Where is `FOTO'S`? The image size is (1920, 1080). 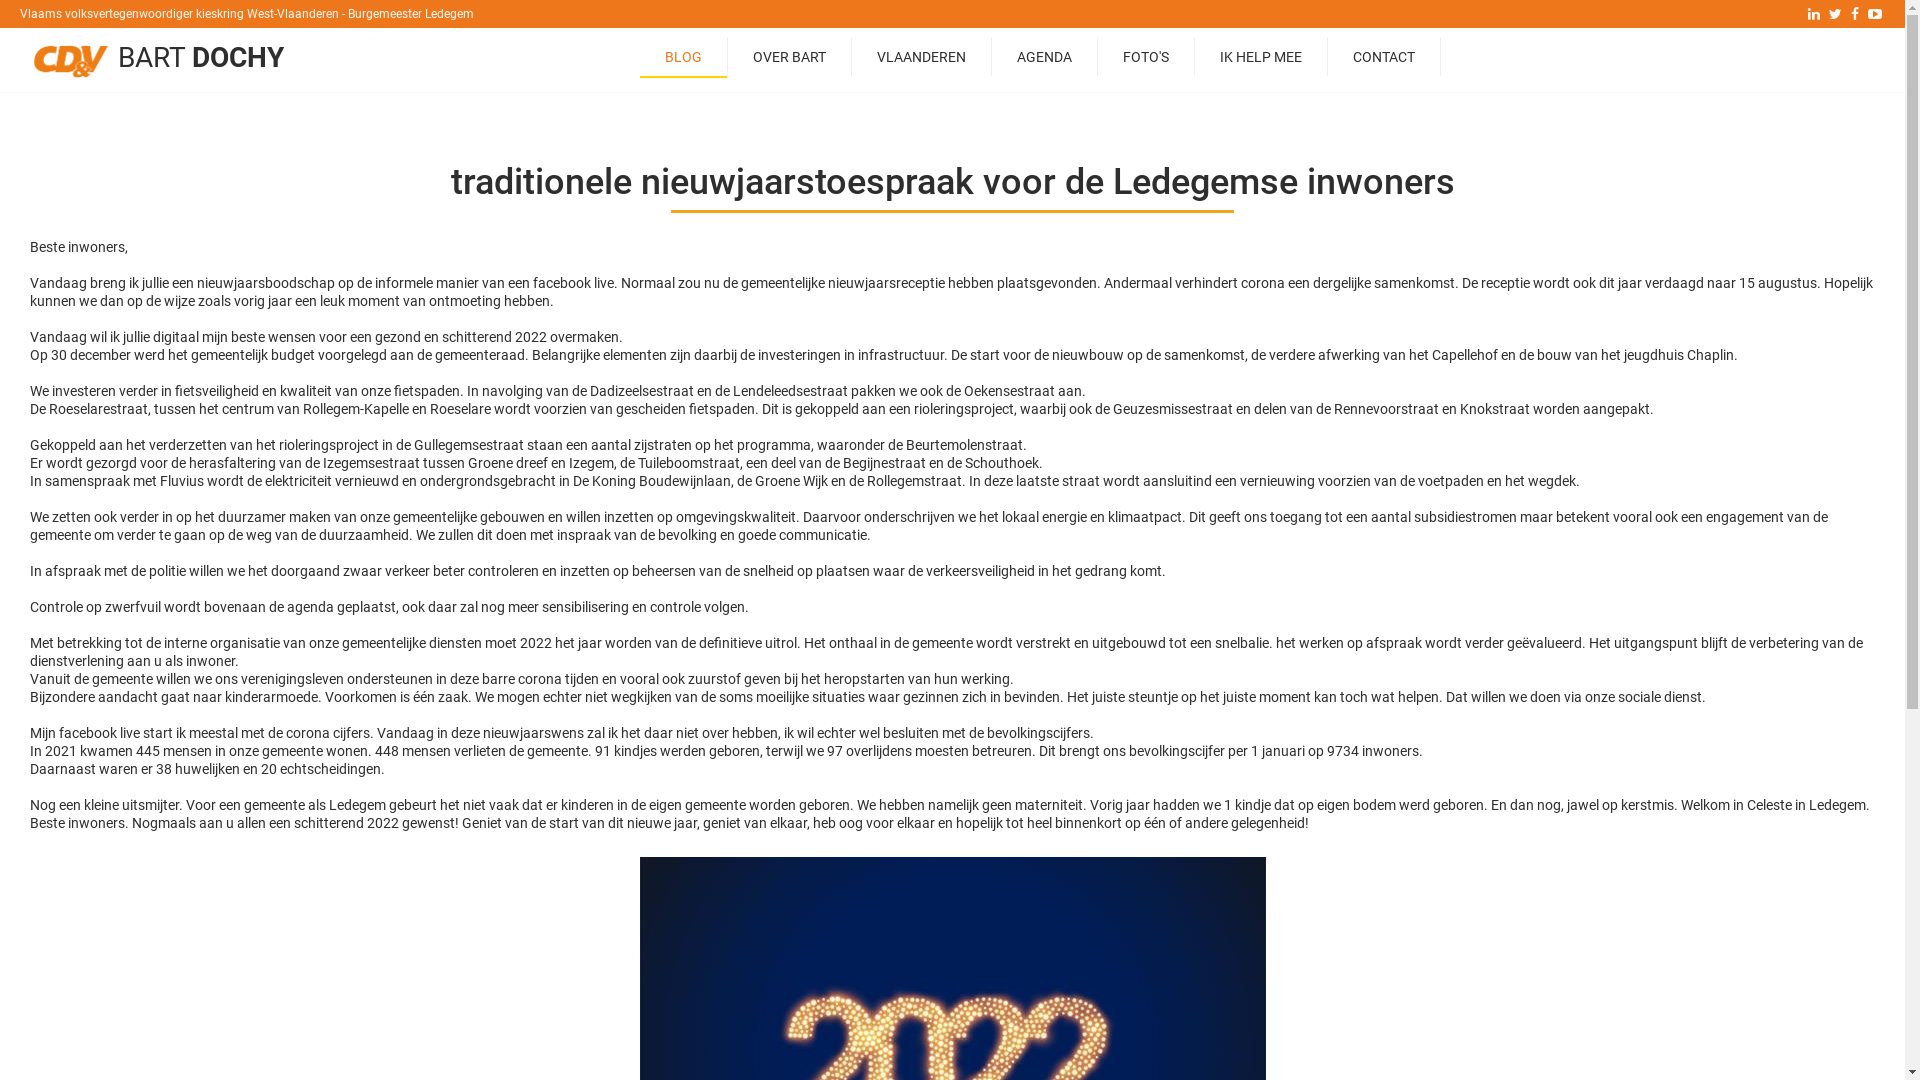 FOTO'S is located at coordinates (1146, 57).